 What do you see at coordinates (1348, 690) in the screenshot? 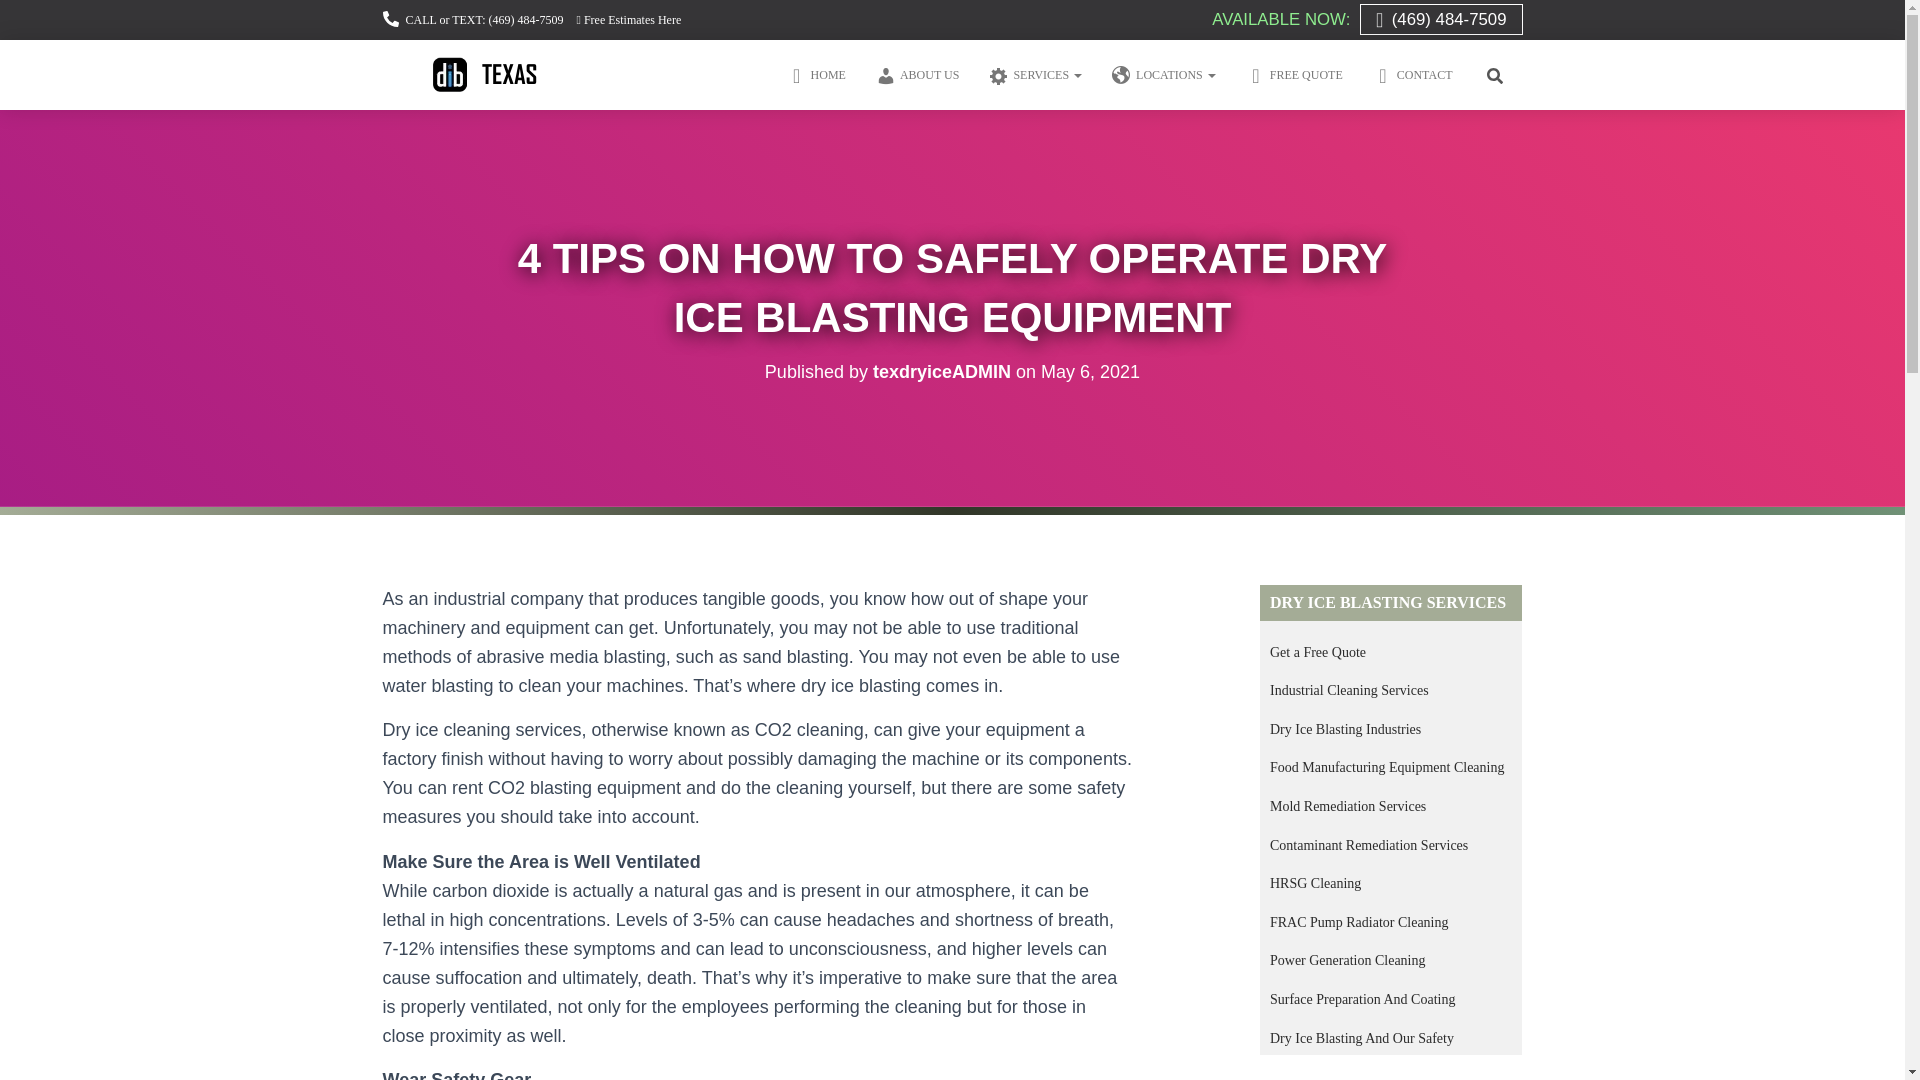
I see `Industrial Cleaning Services` at bounding box center [1348, 690].